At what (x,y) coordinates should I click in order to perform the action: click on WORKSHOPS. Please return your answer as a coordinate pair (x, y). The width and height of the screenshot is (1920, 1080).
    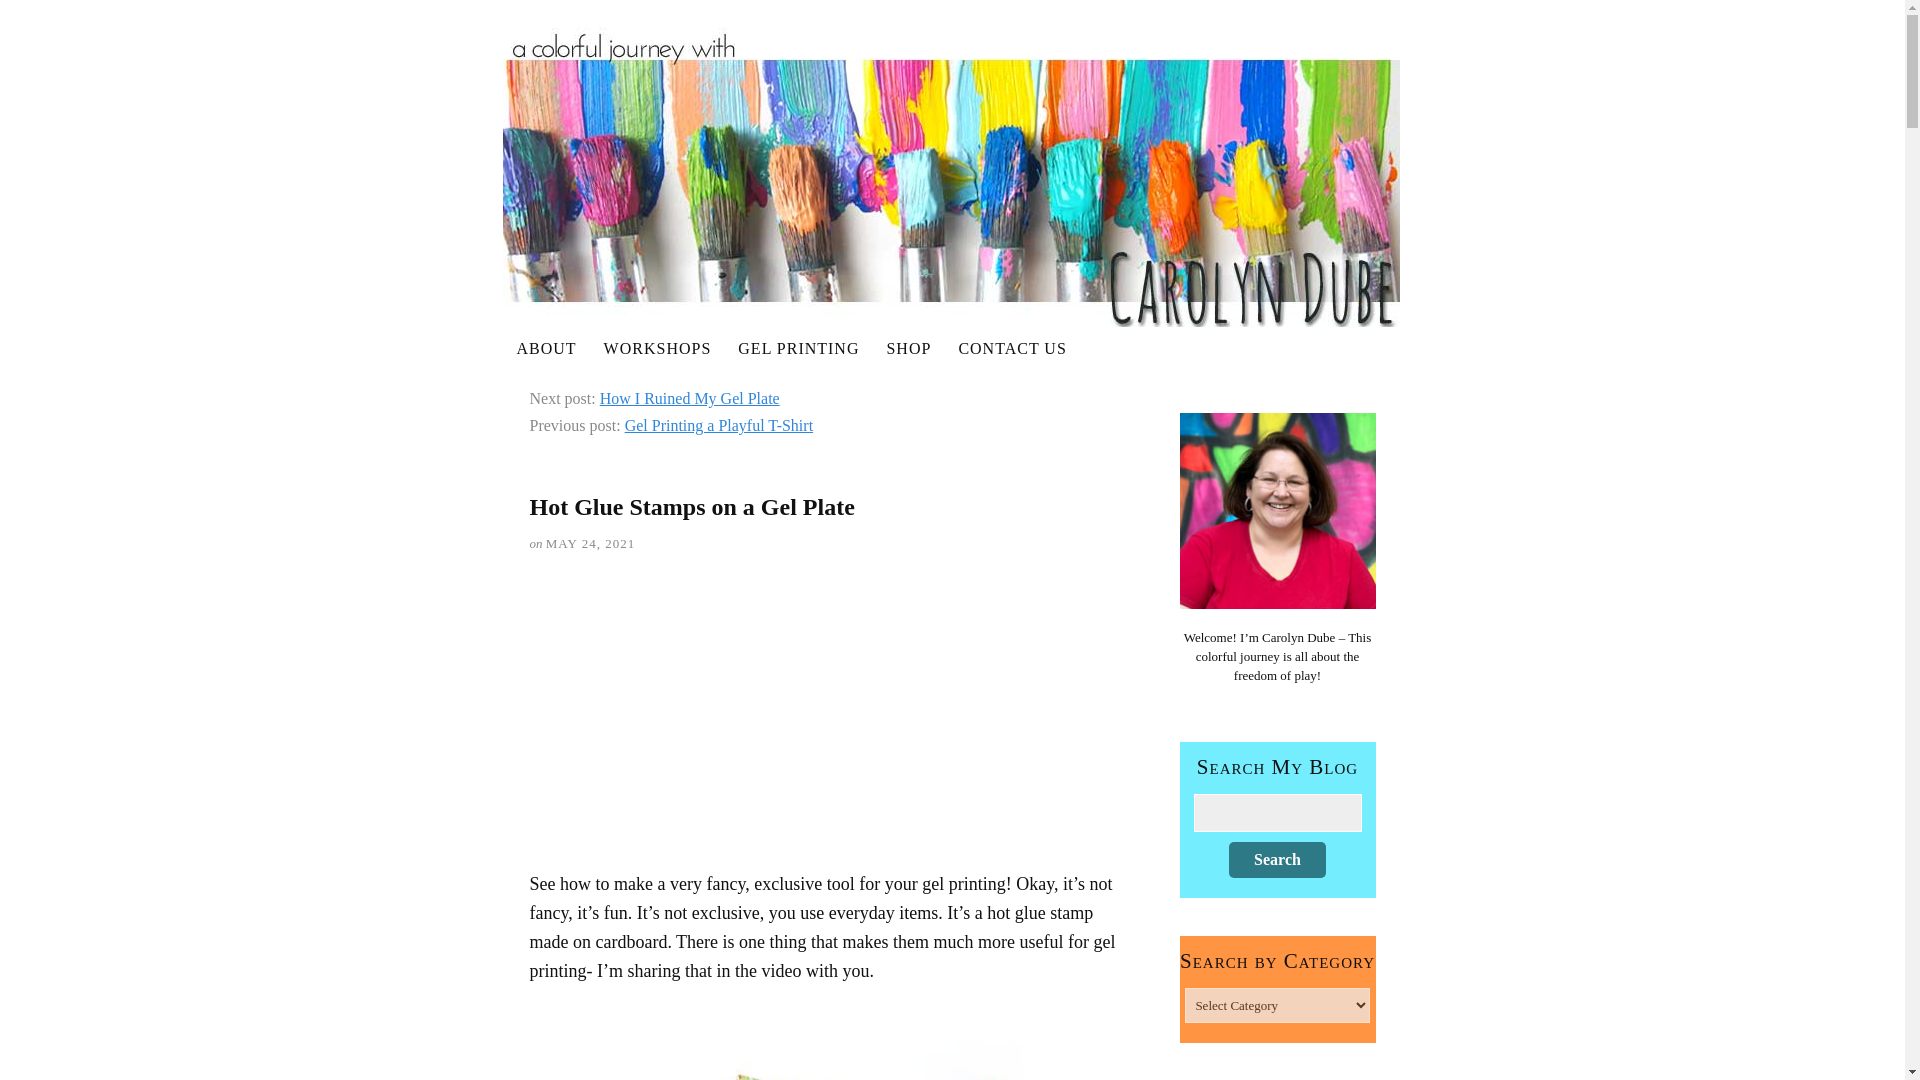
    Looking at the image, I should click on (658, 348).